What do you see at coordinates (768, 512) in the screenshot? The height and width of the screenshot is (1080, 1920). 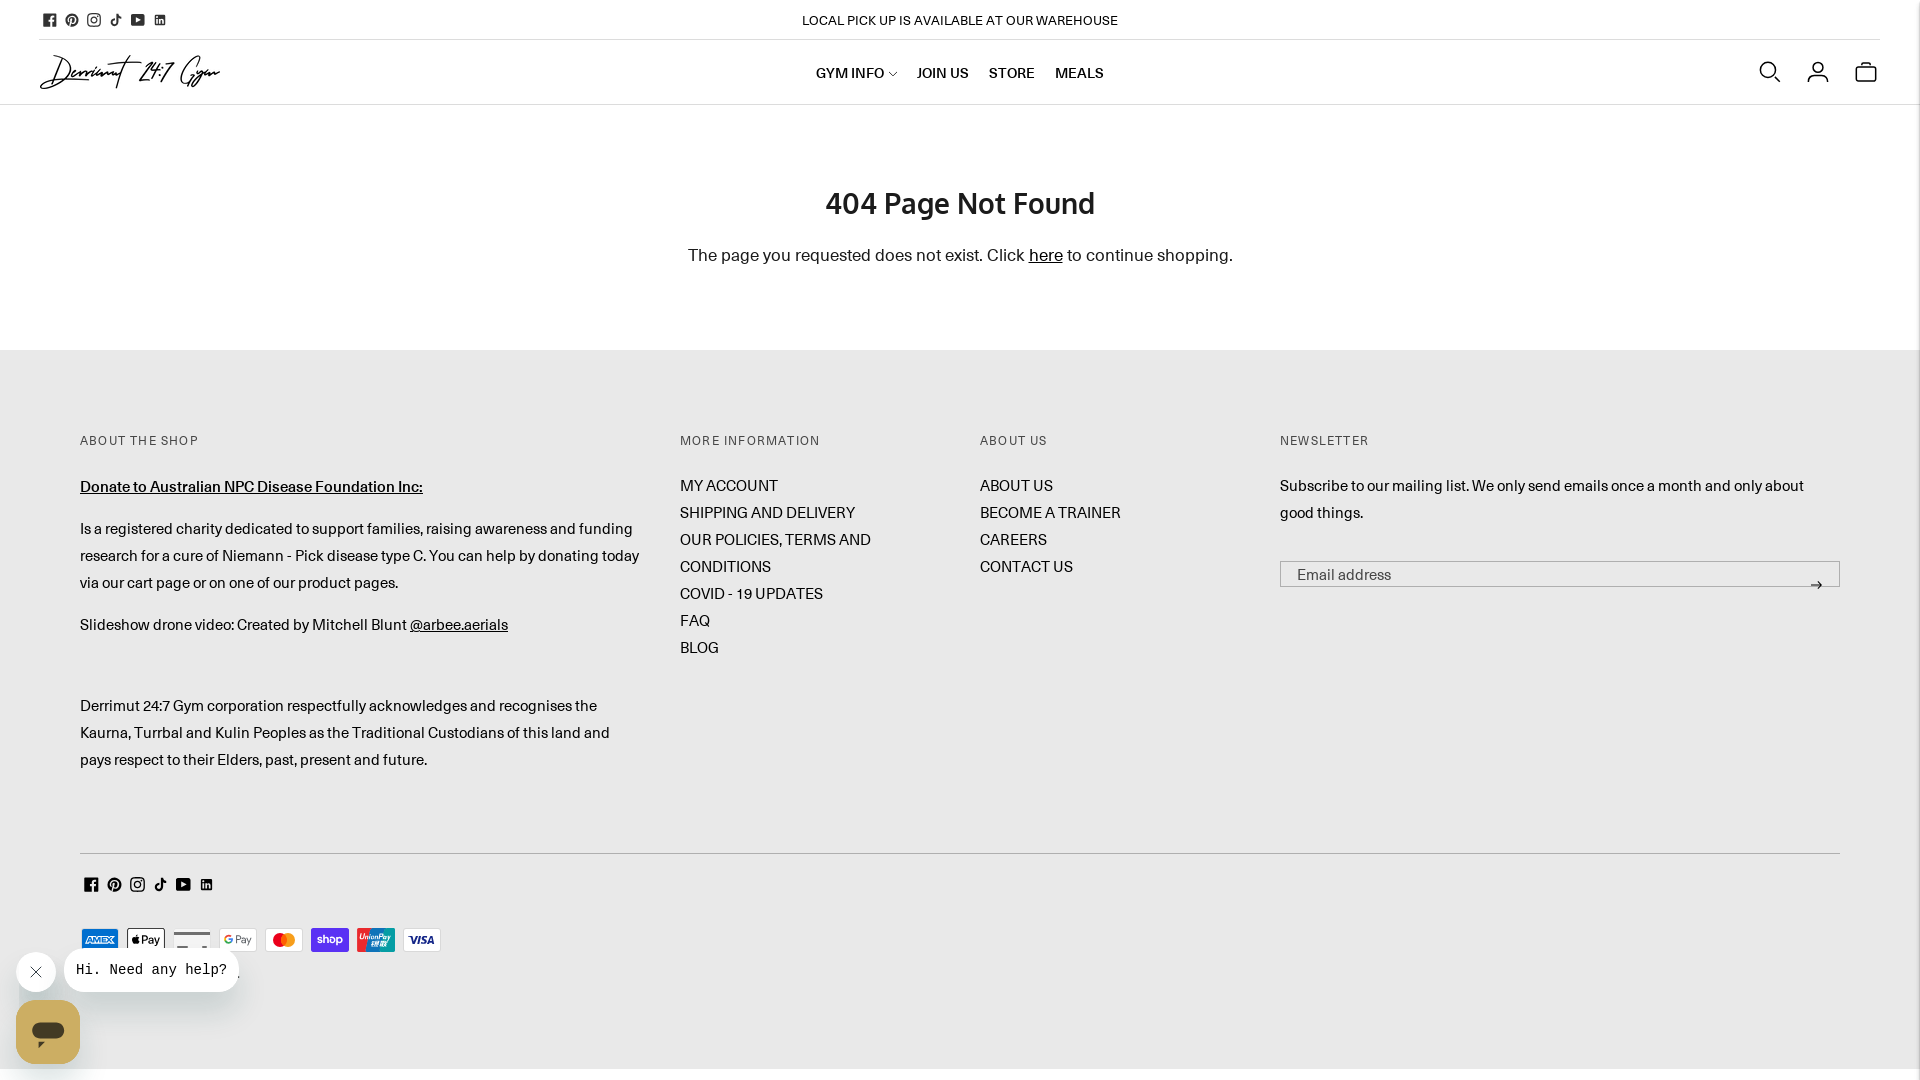 I see `SHIPPING AND DELIVERY` at bounding box center [768, 512].